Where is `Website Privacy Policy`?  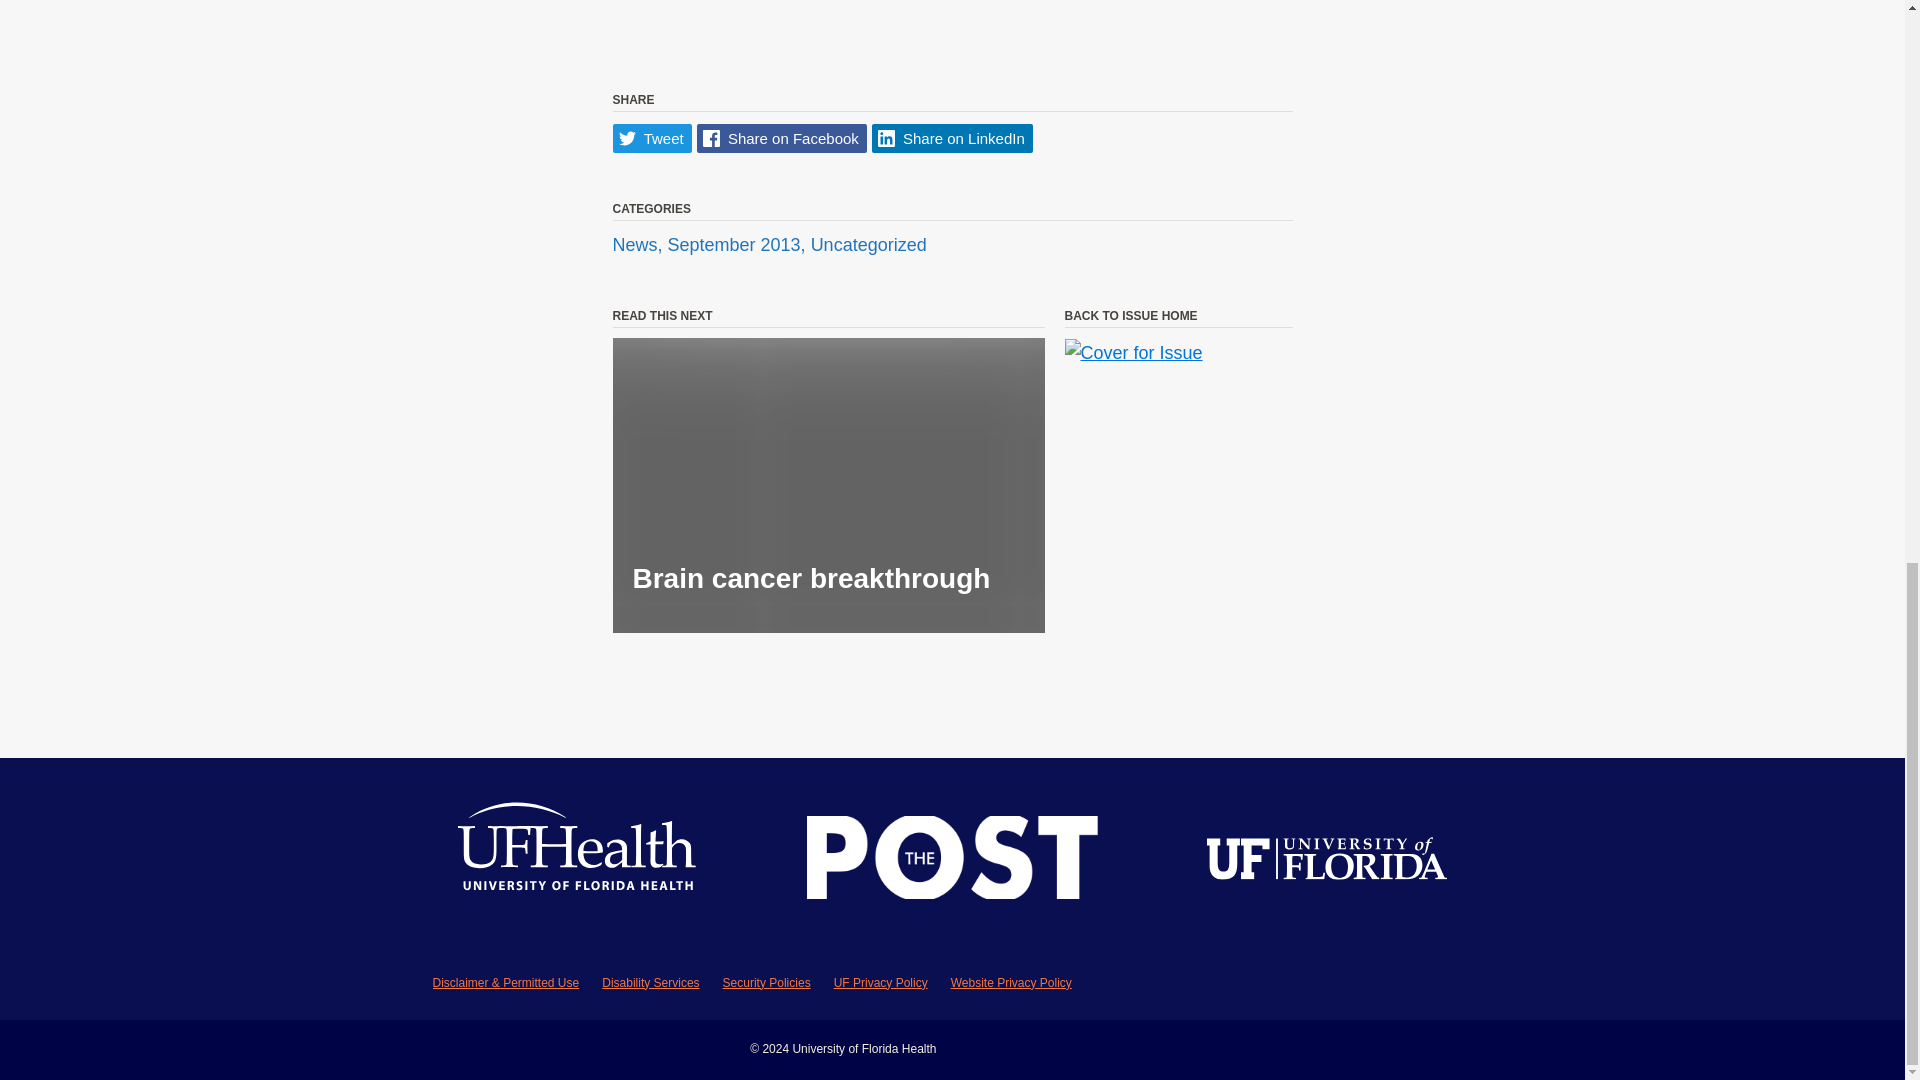 Website Privacy Policy is located at coordinates (1010, 983).